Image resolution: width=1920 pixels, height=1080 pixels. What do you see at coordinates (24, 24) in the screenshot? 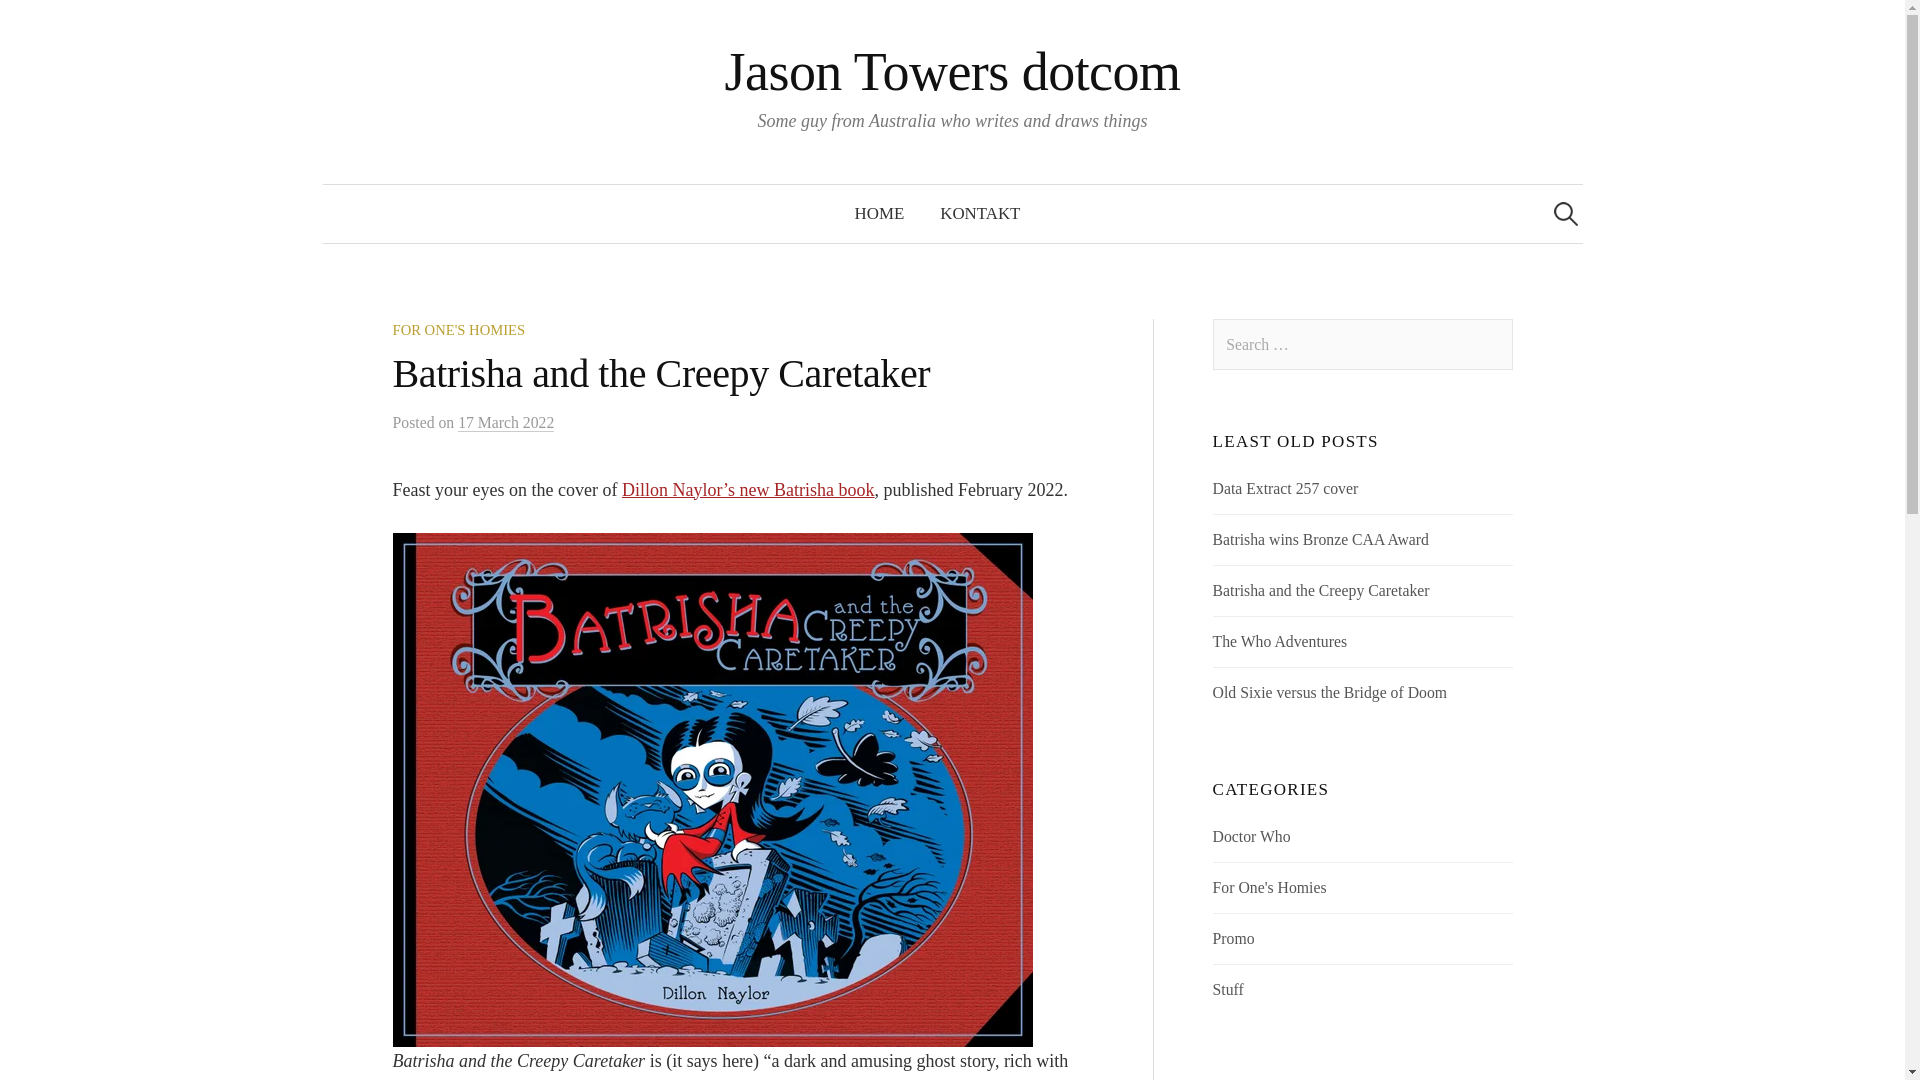
I see `Search` at bounding box center [24, 24].